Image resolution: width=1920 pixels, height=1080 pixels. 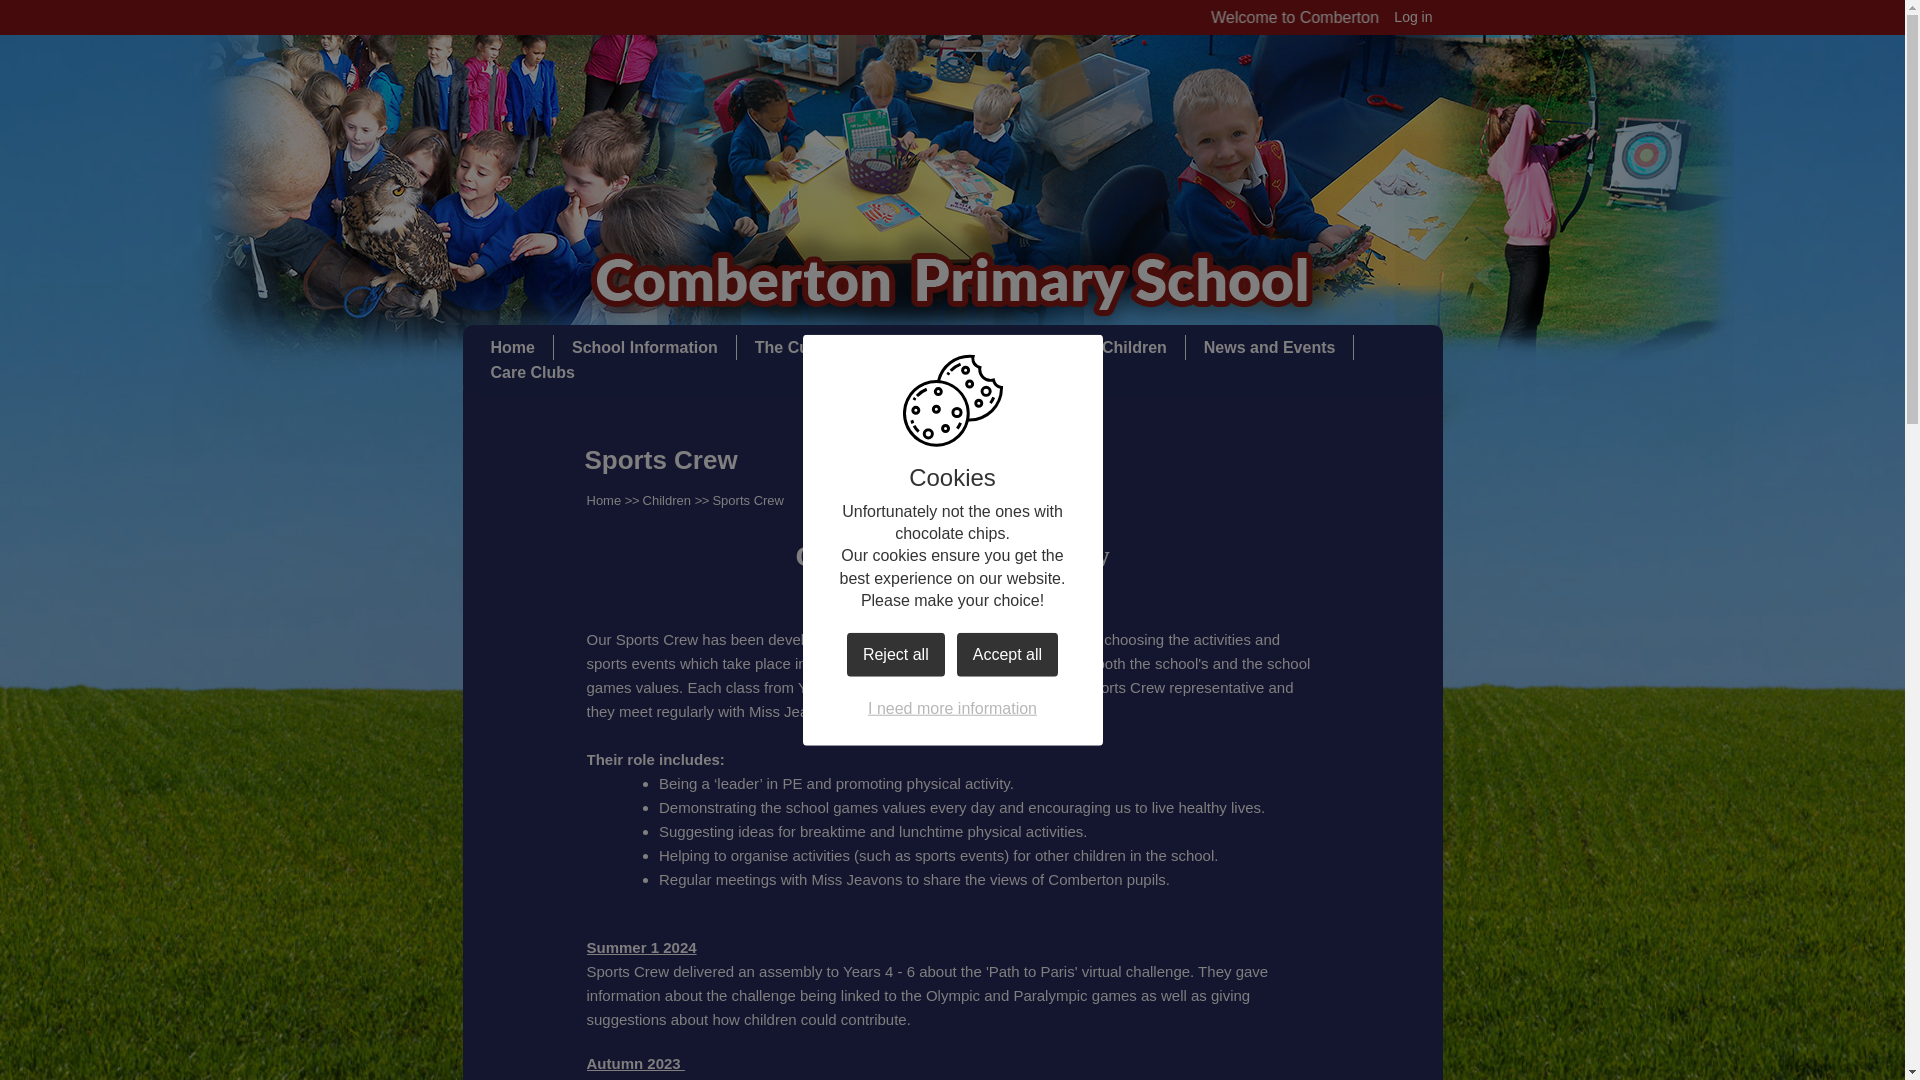 I want to click on Sports Crew, so click(x=748, y=500).